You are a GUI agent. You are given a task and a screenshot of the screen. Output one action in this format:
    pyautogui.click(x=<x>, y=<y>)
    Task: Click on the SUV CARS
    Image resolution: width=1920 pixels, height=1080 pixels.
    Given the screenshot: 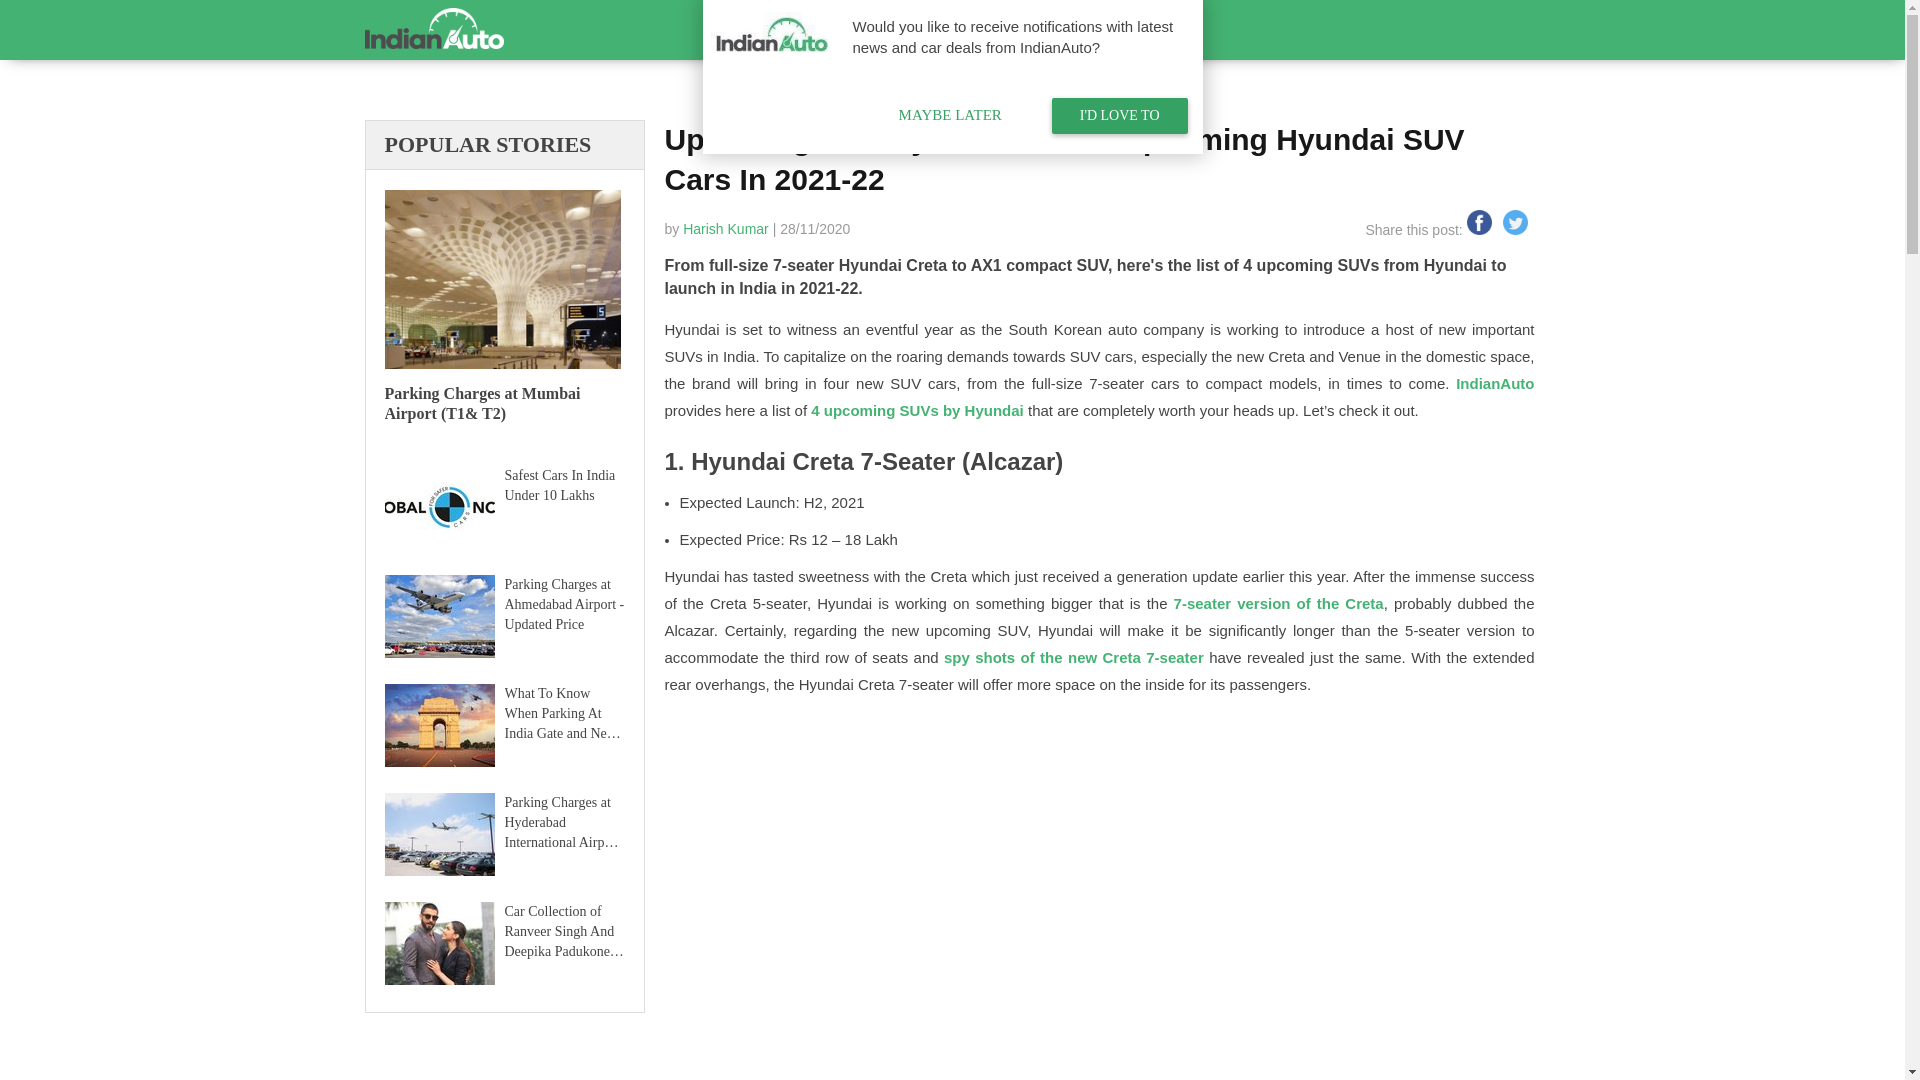 What is the action you would take?
    pyautogui.click(x=702, y=90)
    